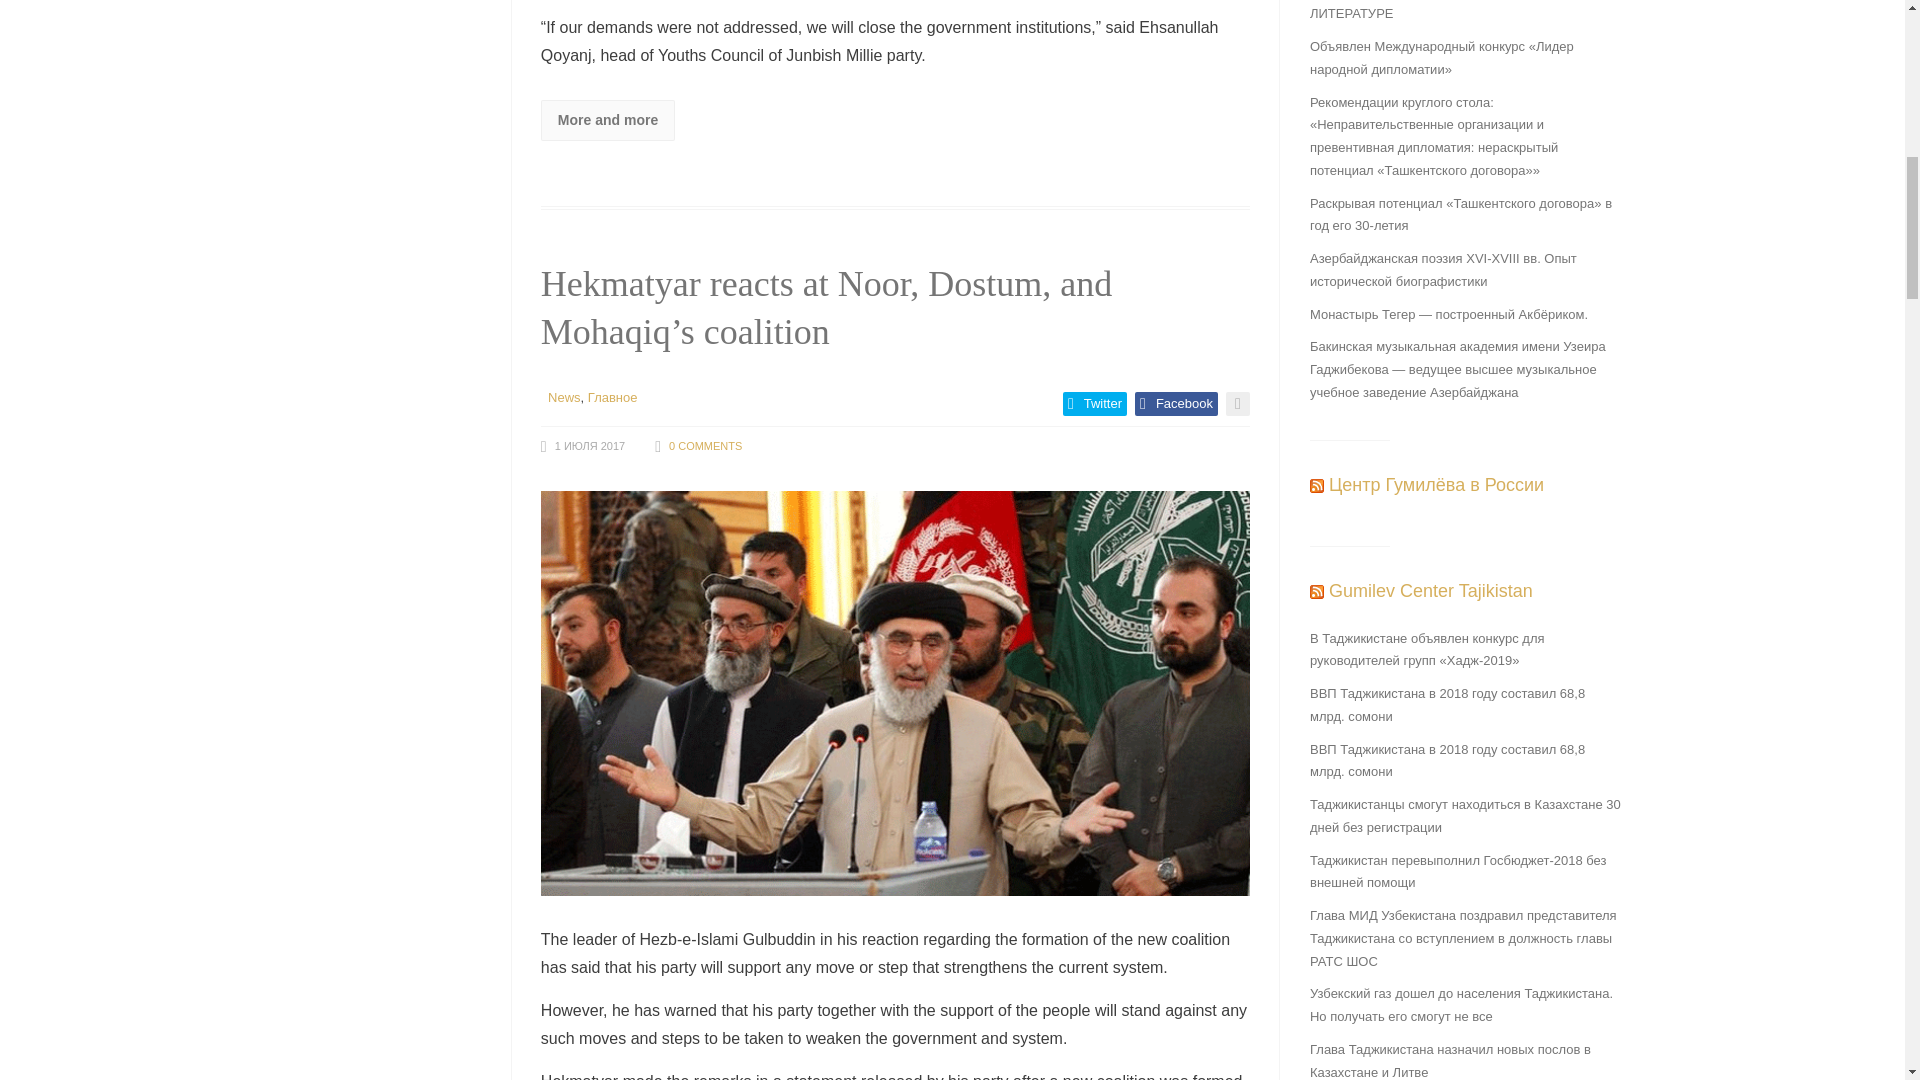 The height and width of the screenshot is (1080, 1920). I want to click on More and more, so click(608, 120).